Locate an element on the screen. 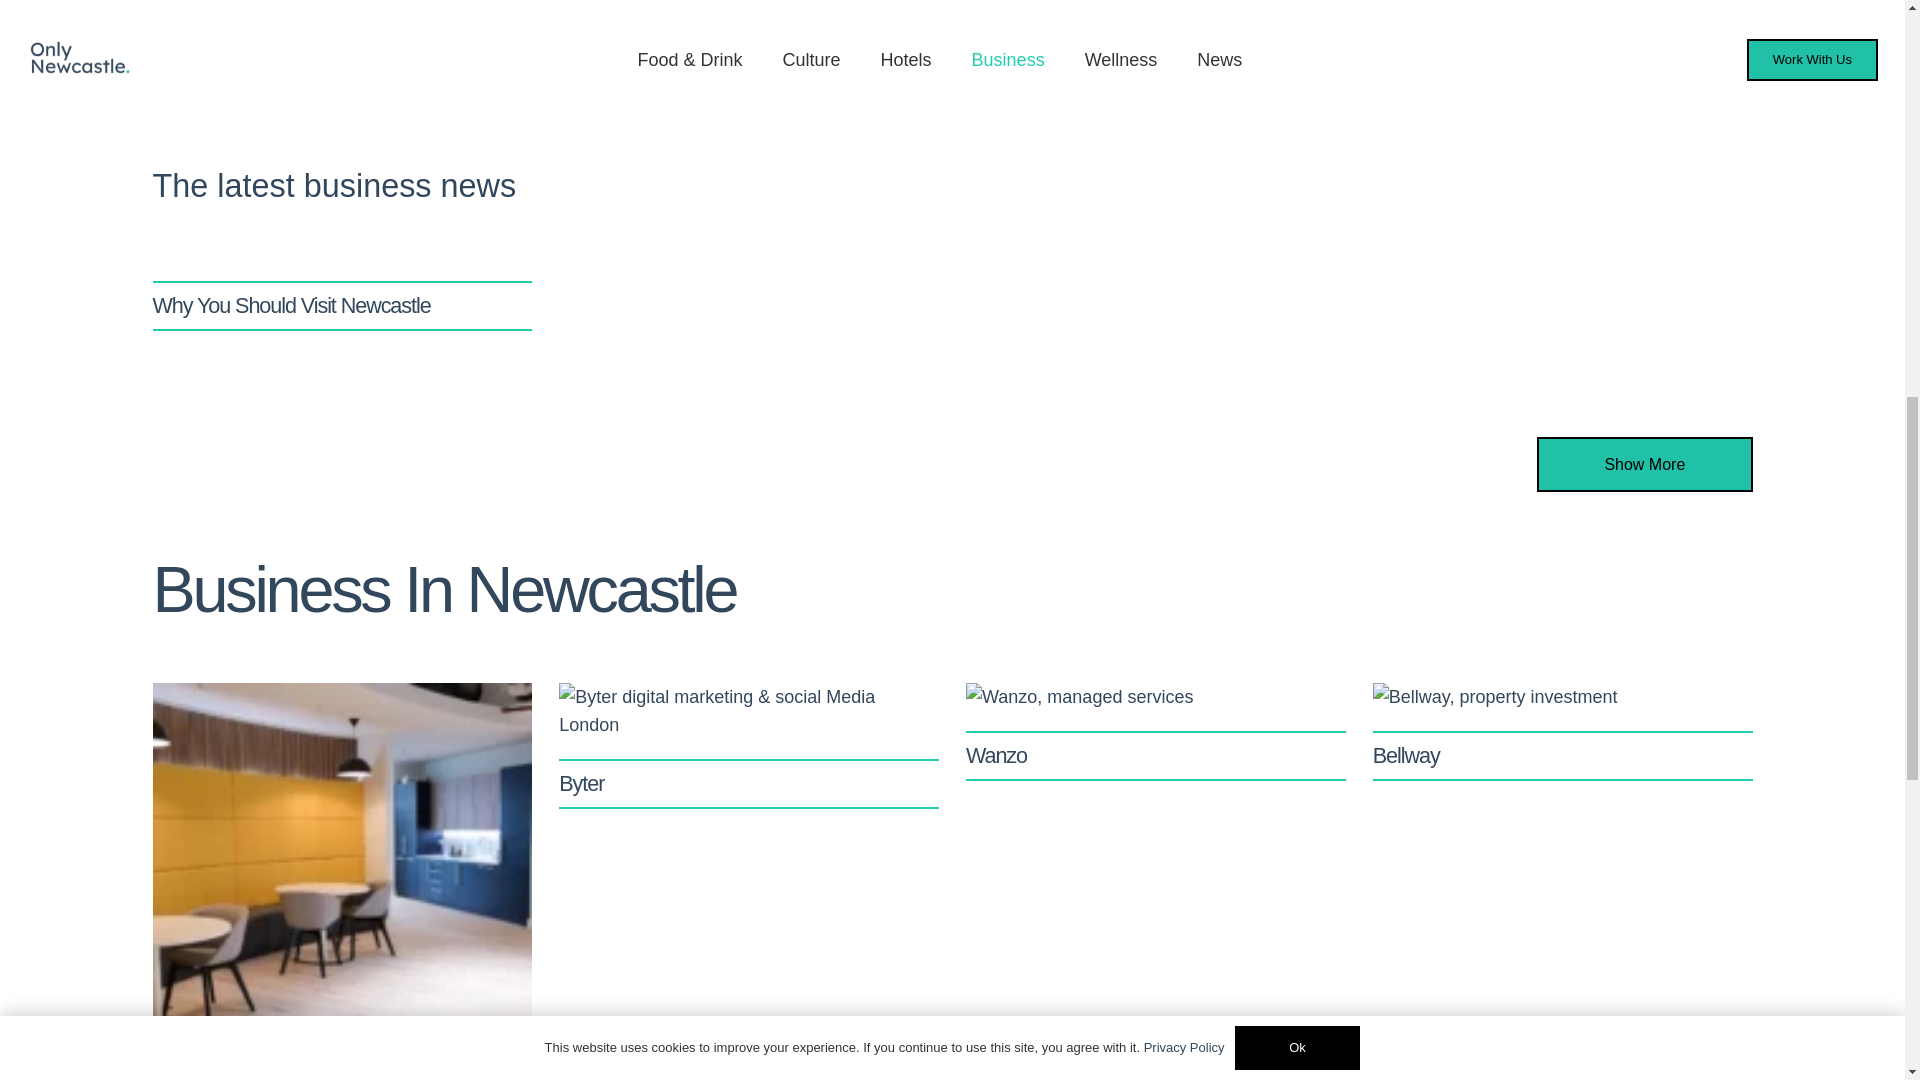  Back to top is located at coordinates (1864, 49).